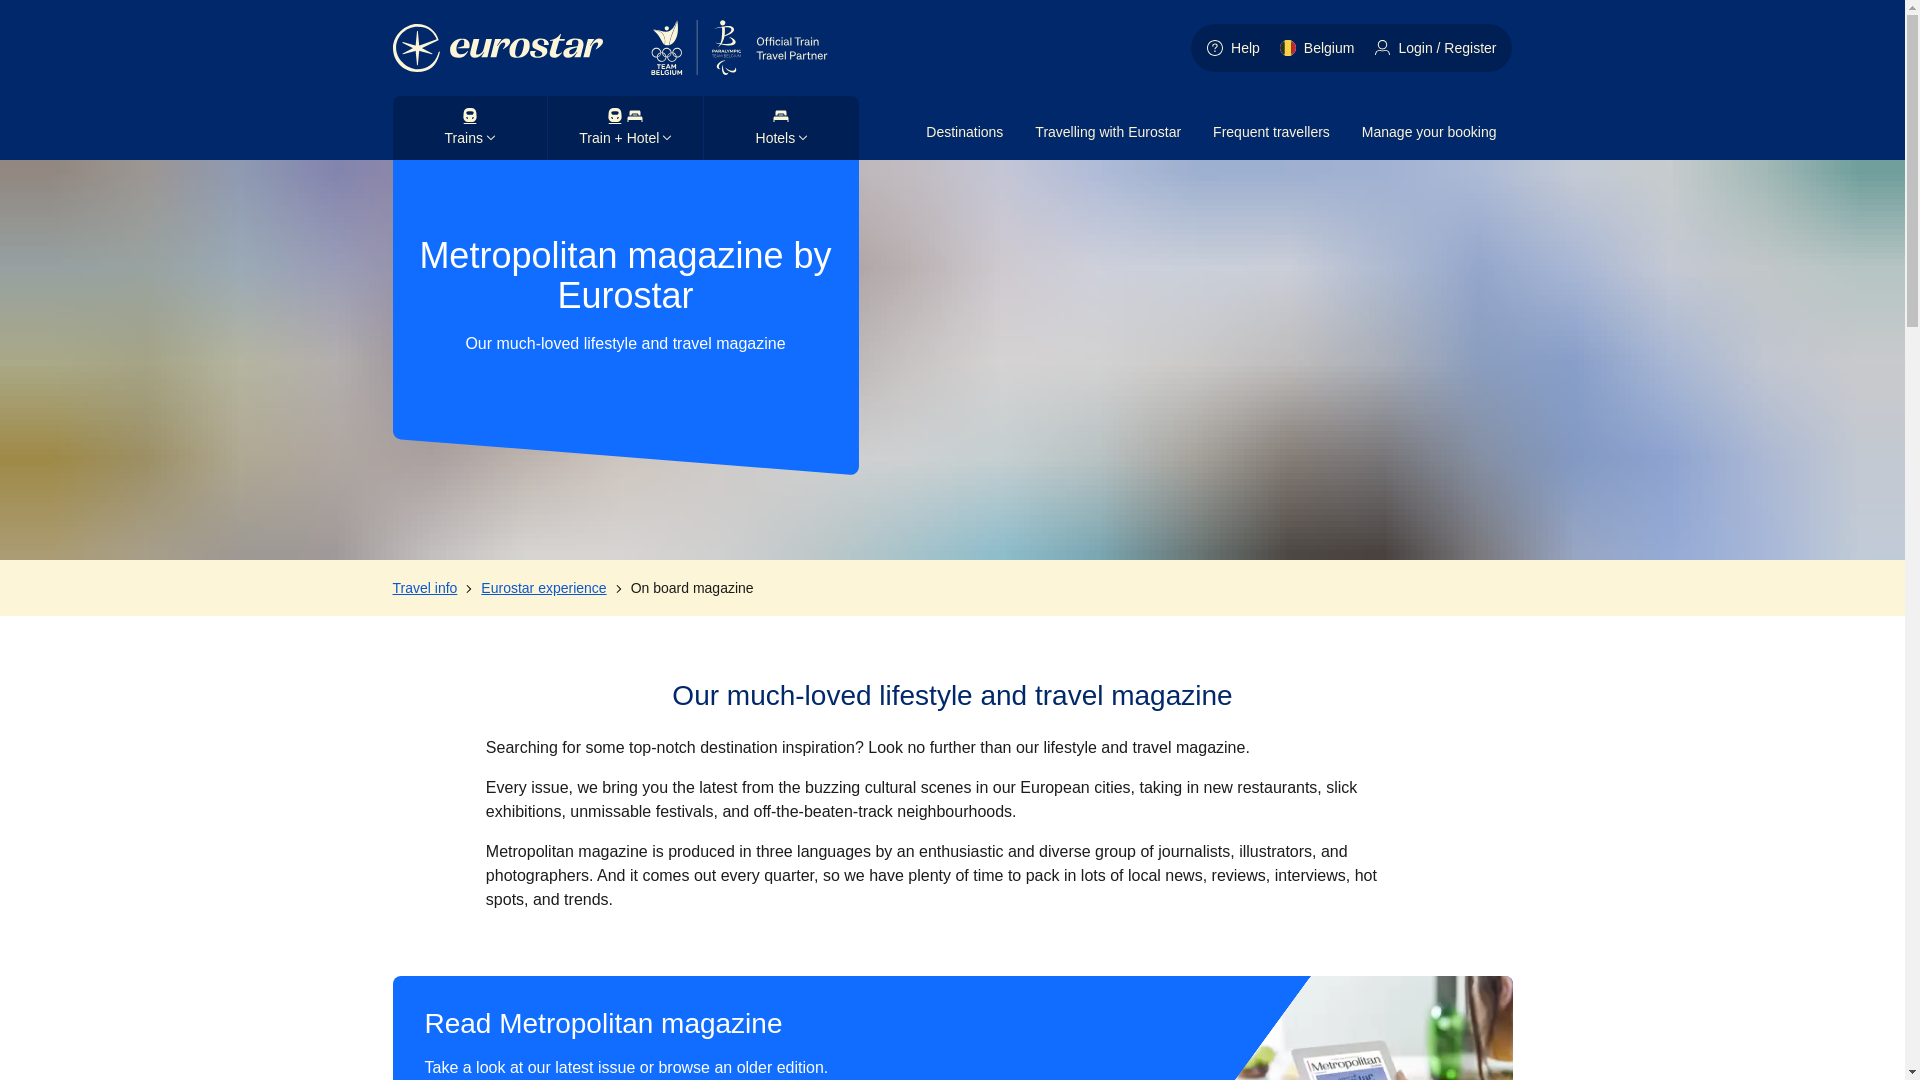 The height and width of the screenshot is (1080, 1920). I want to click on Eurostar experience, so click(544, 588).